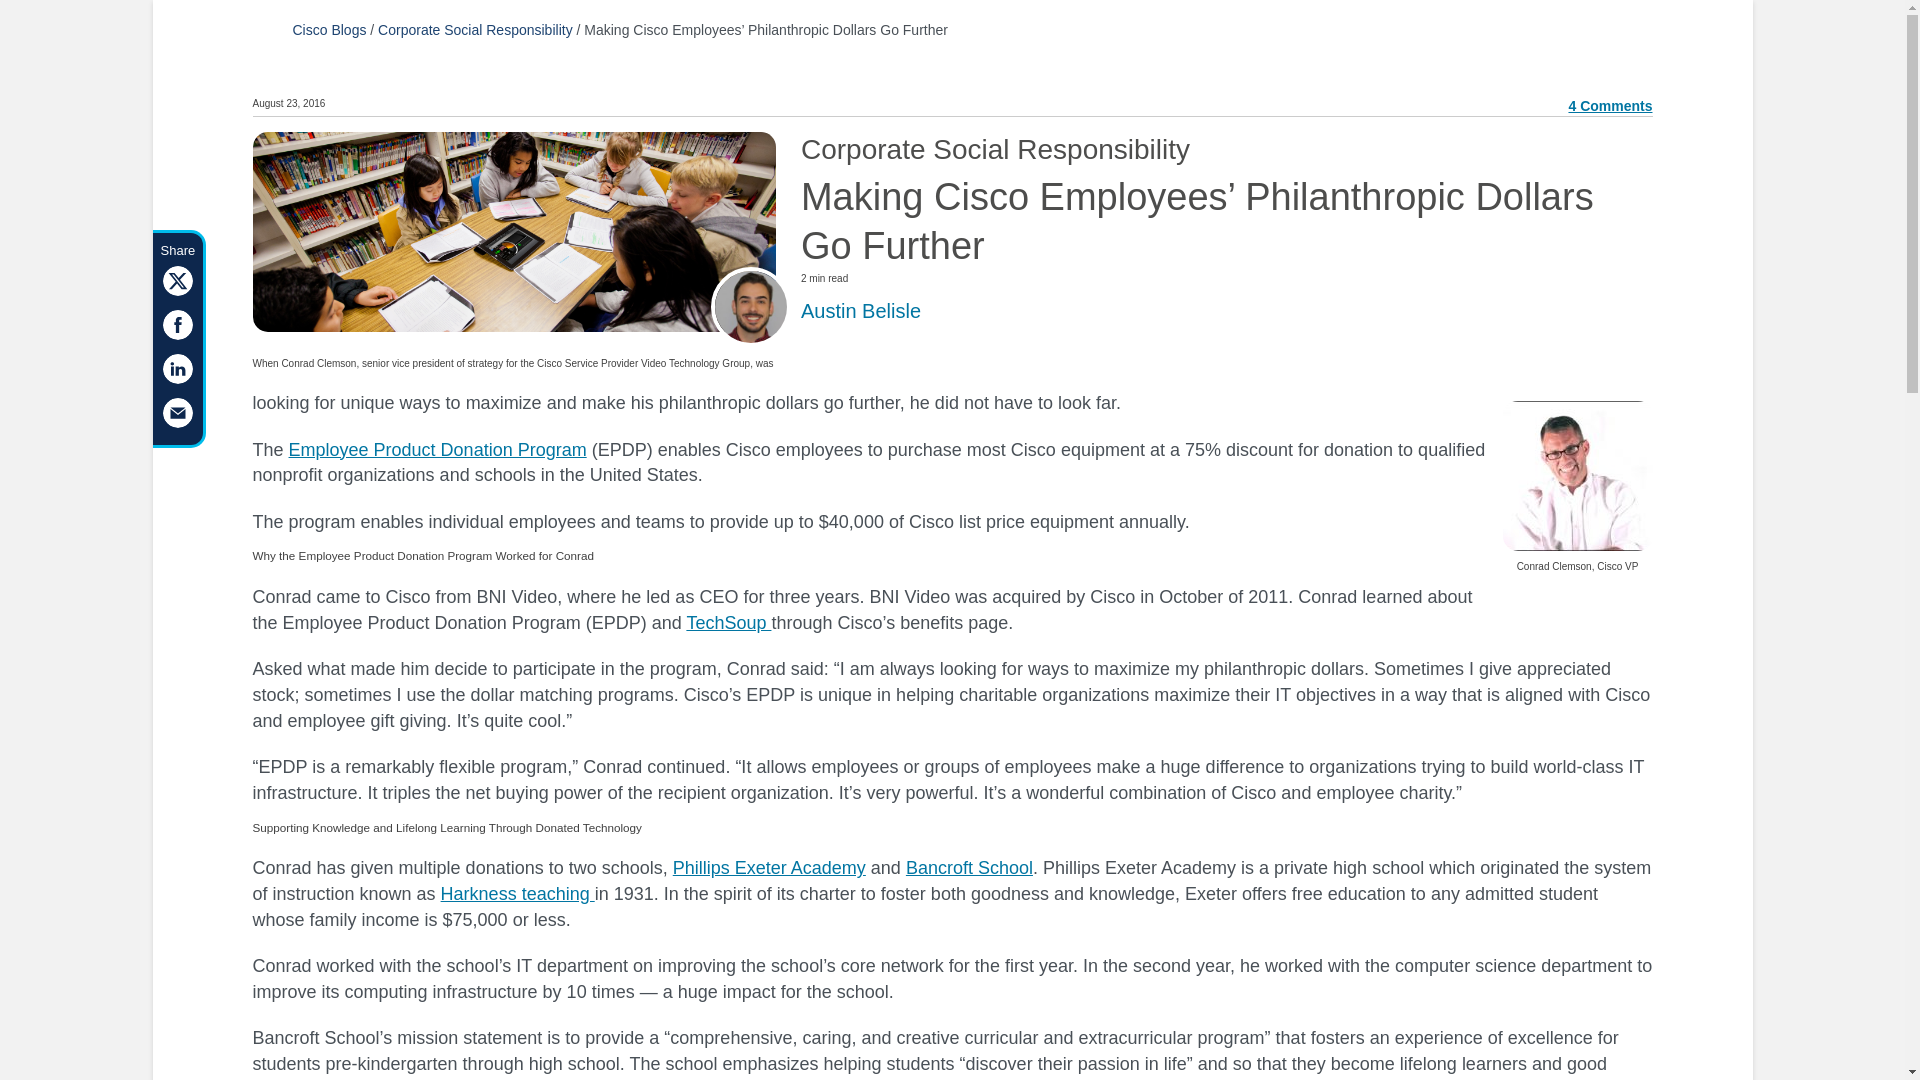 This screenshot has width=1920, height=1080. I want to click on Phillips Exeter Academy, so click(769, 868).